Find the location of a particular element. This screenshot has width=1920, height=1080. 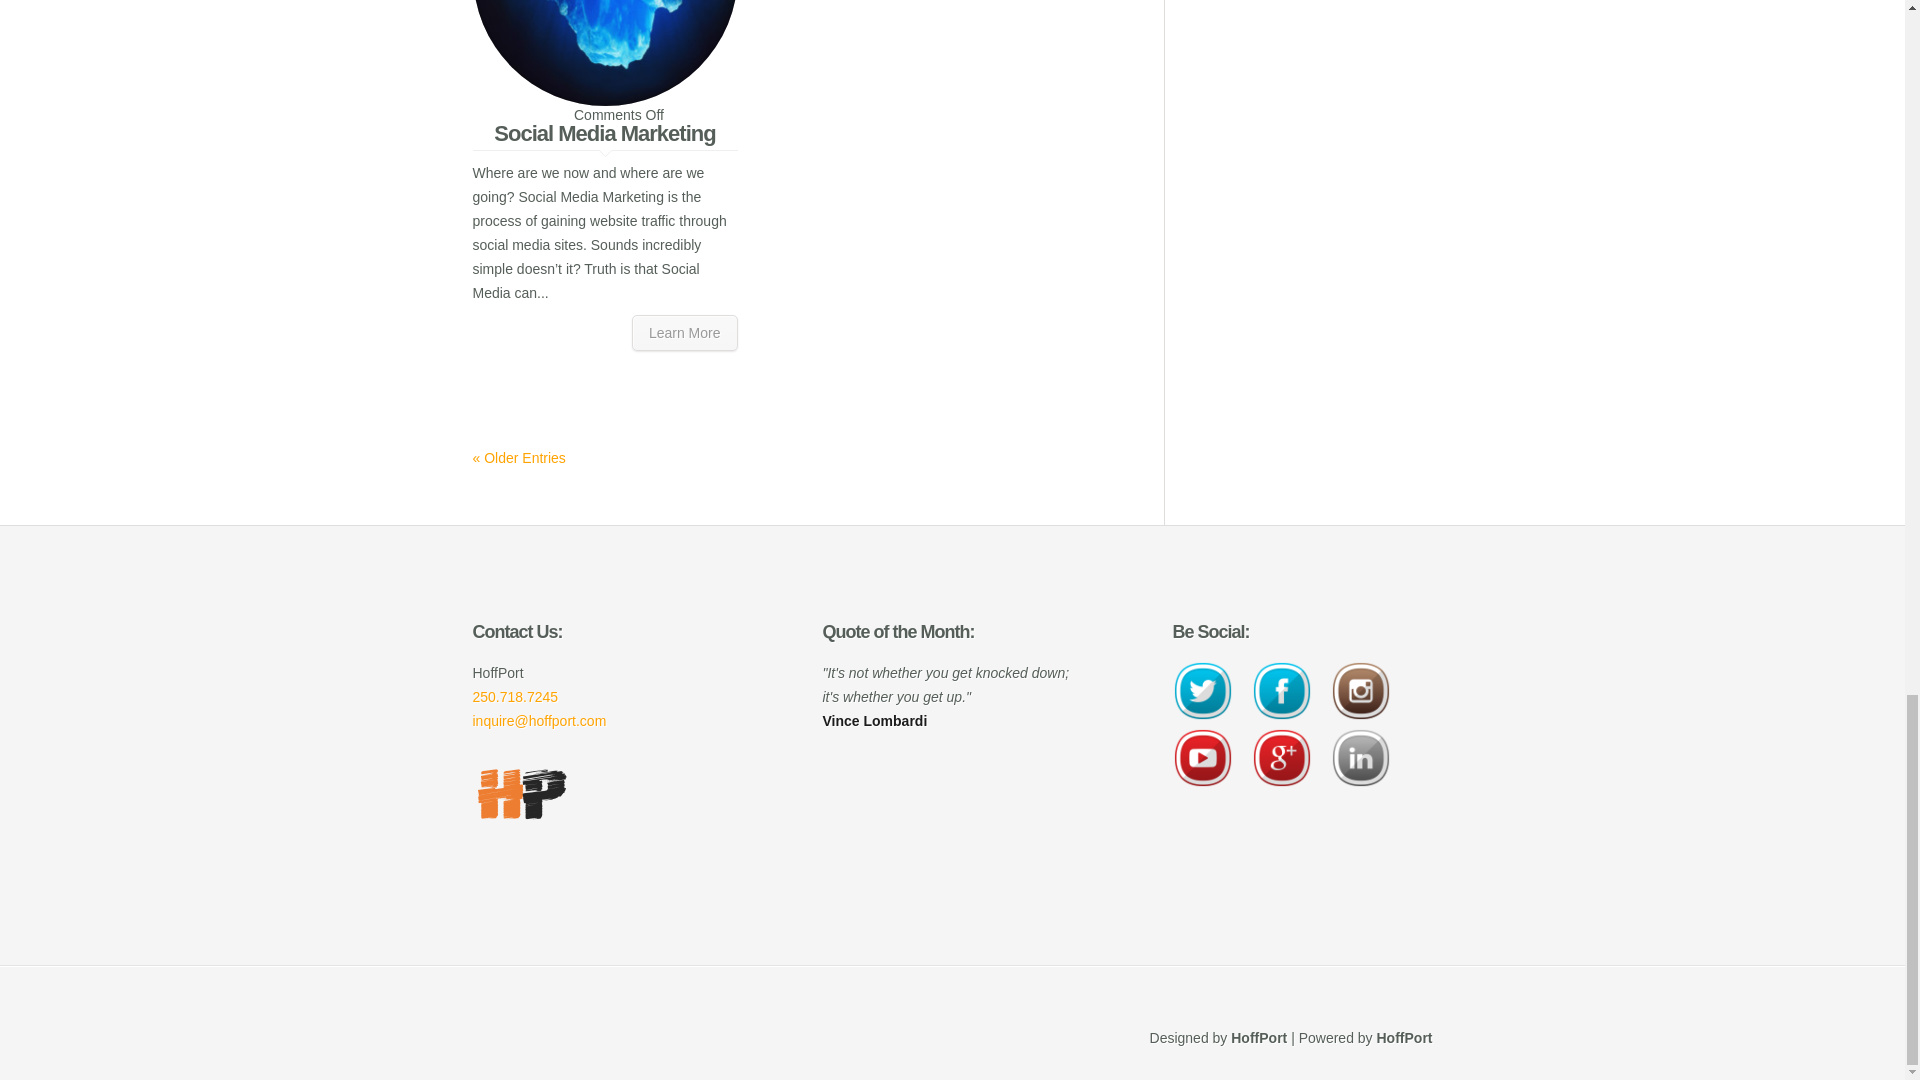

HoffPort is located at coordinates (1258, 1038).